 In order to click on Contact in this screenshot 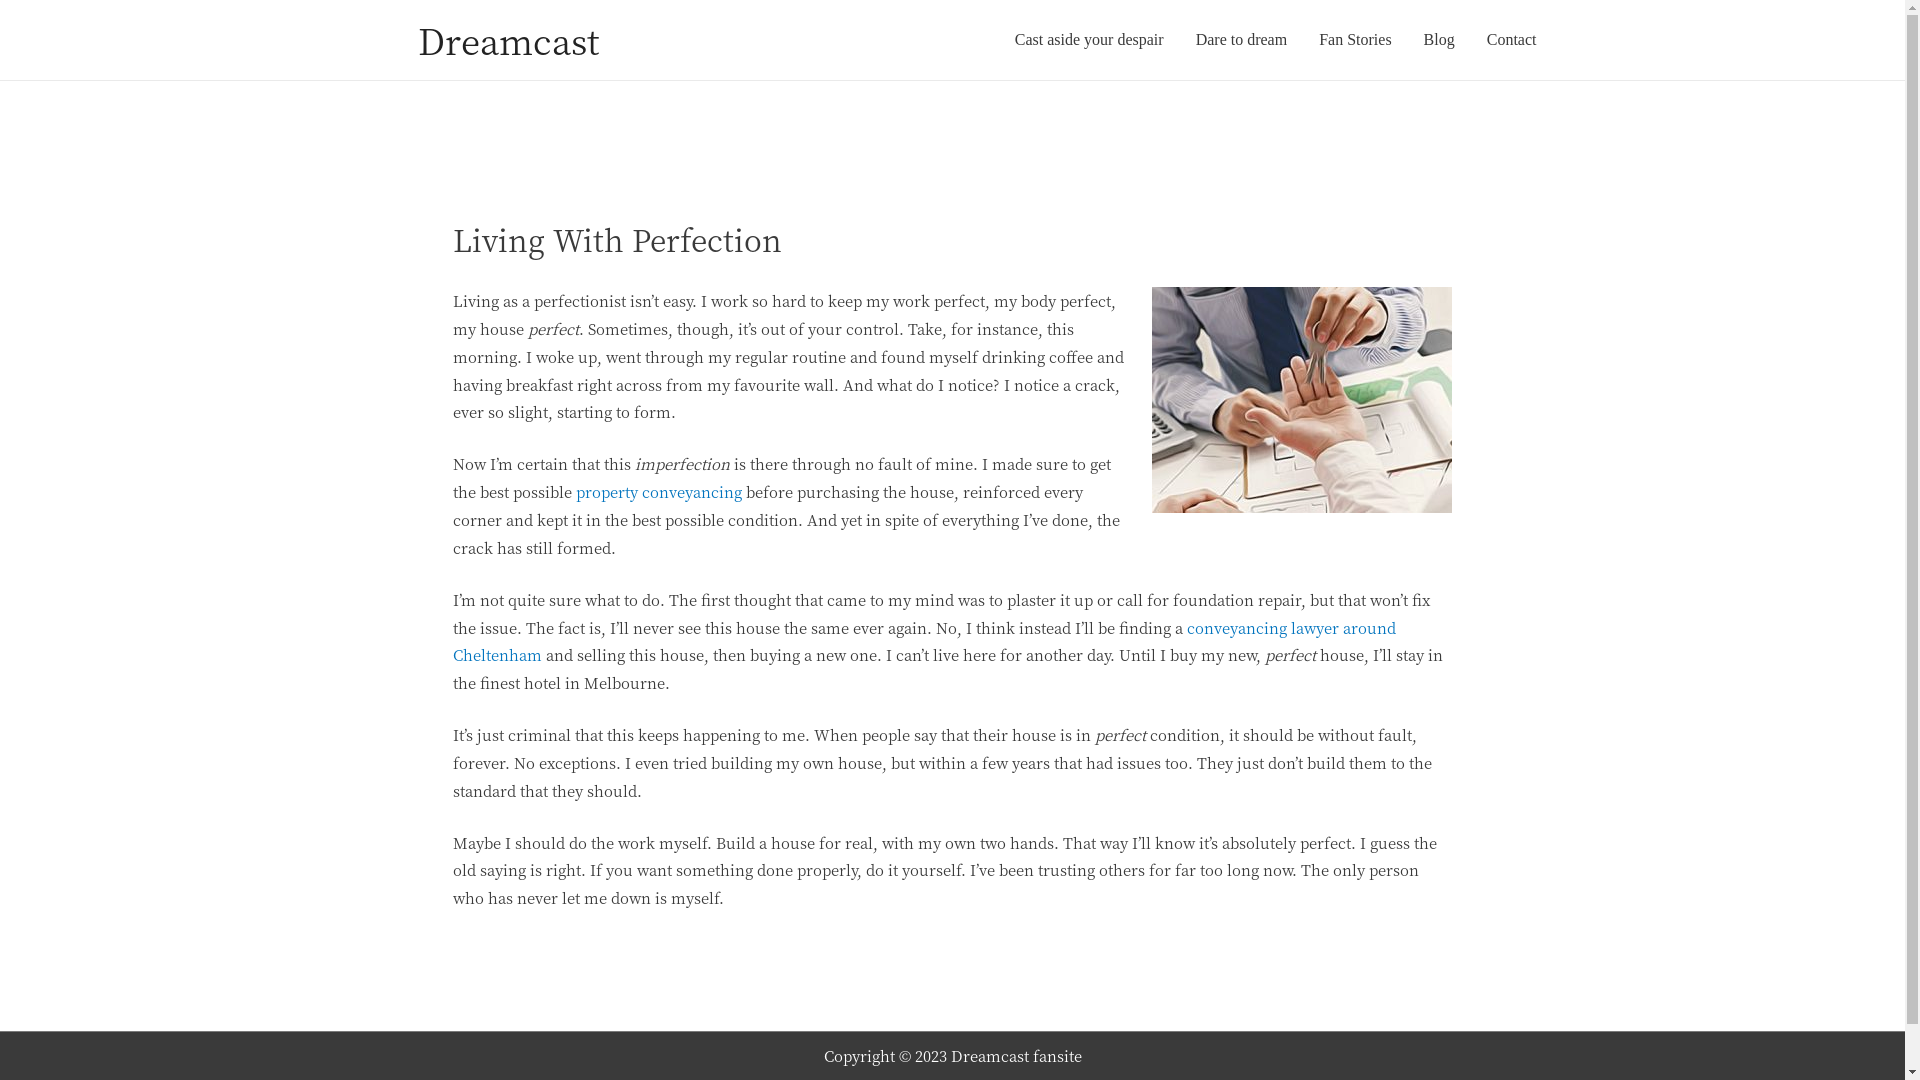, I will do `click(1512, 40)`.